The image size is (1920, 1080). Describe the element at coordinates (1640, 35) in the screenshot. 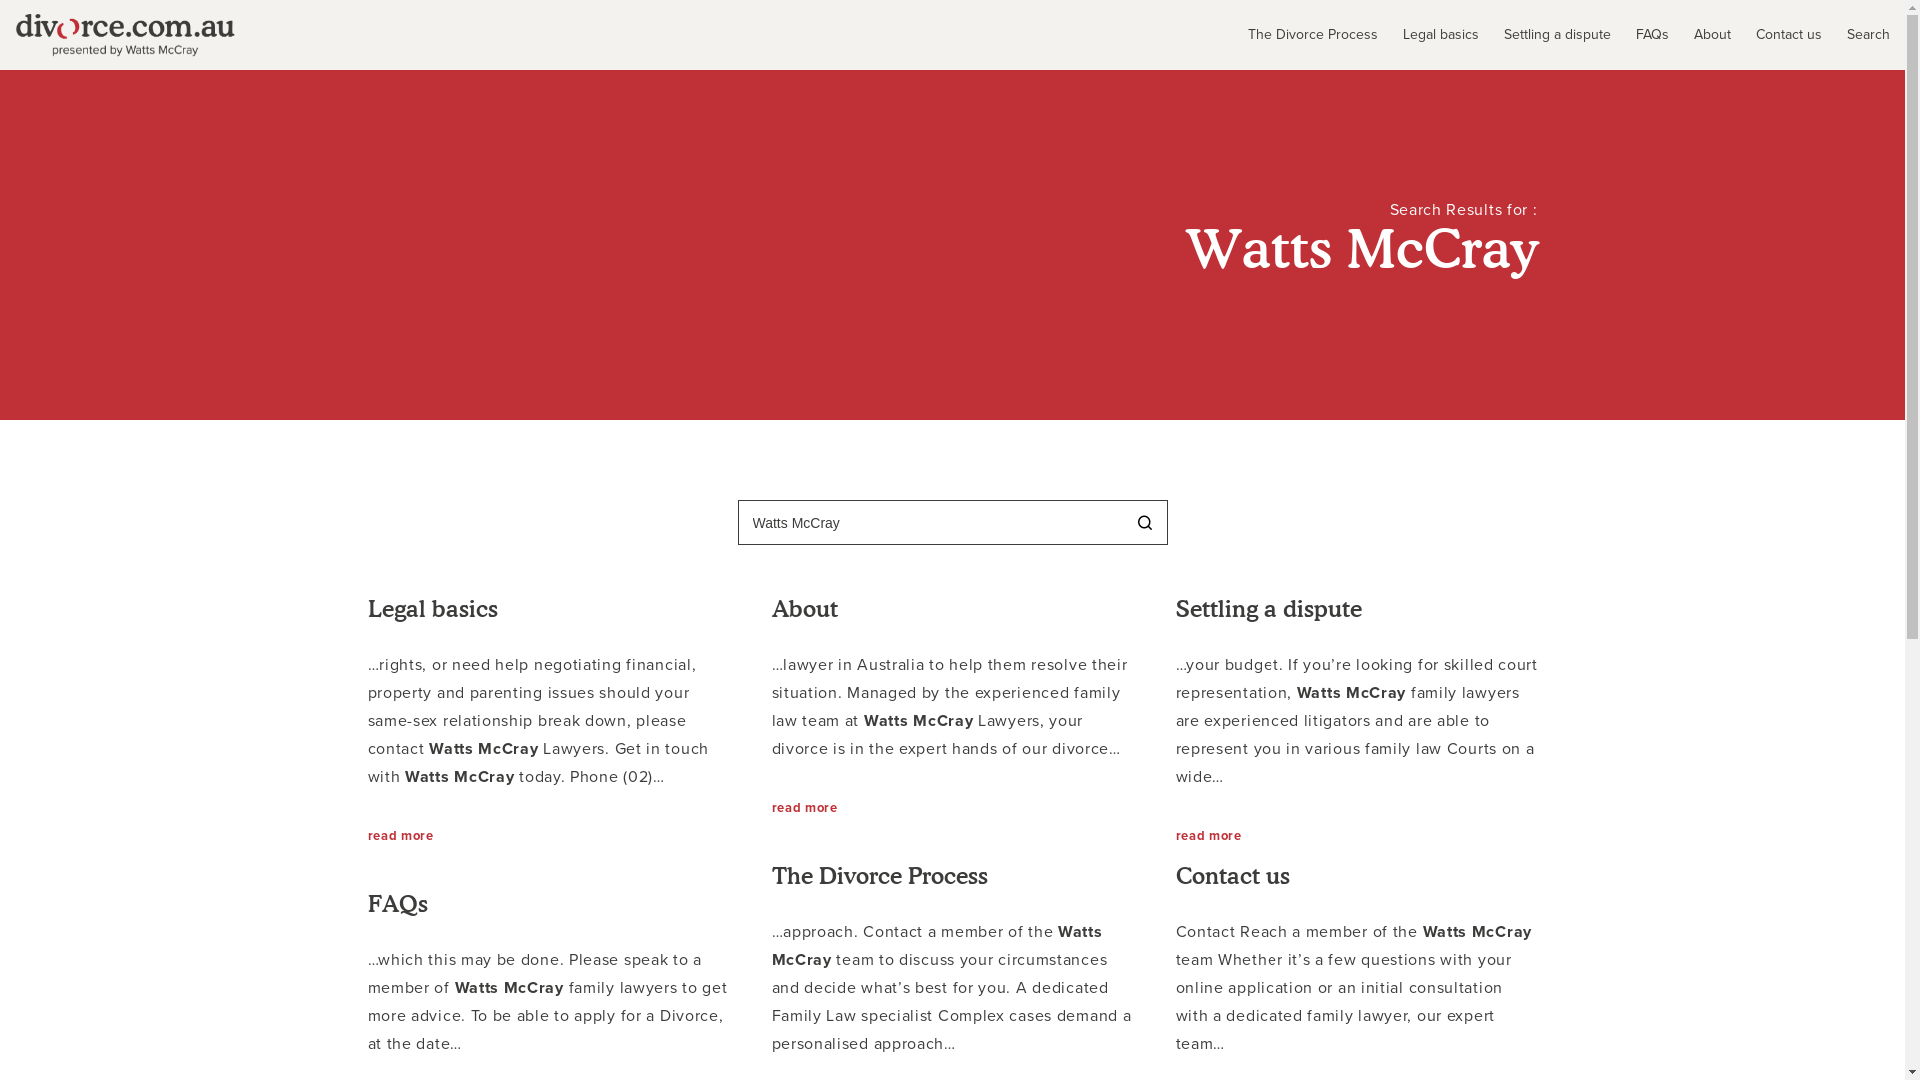

I see `FAQs` at that location.